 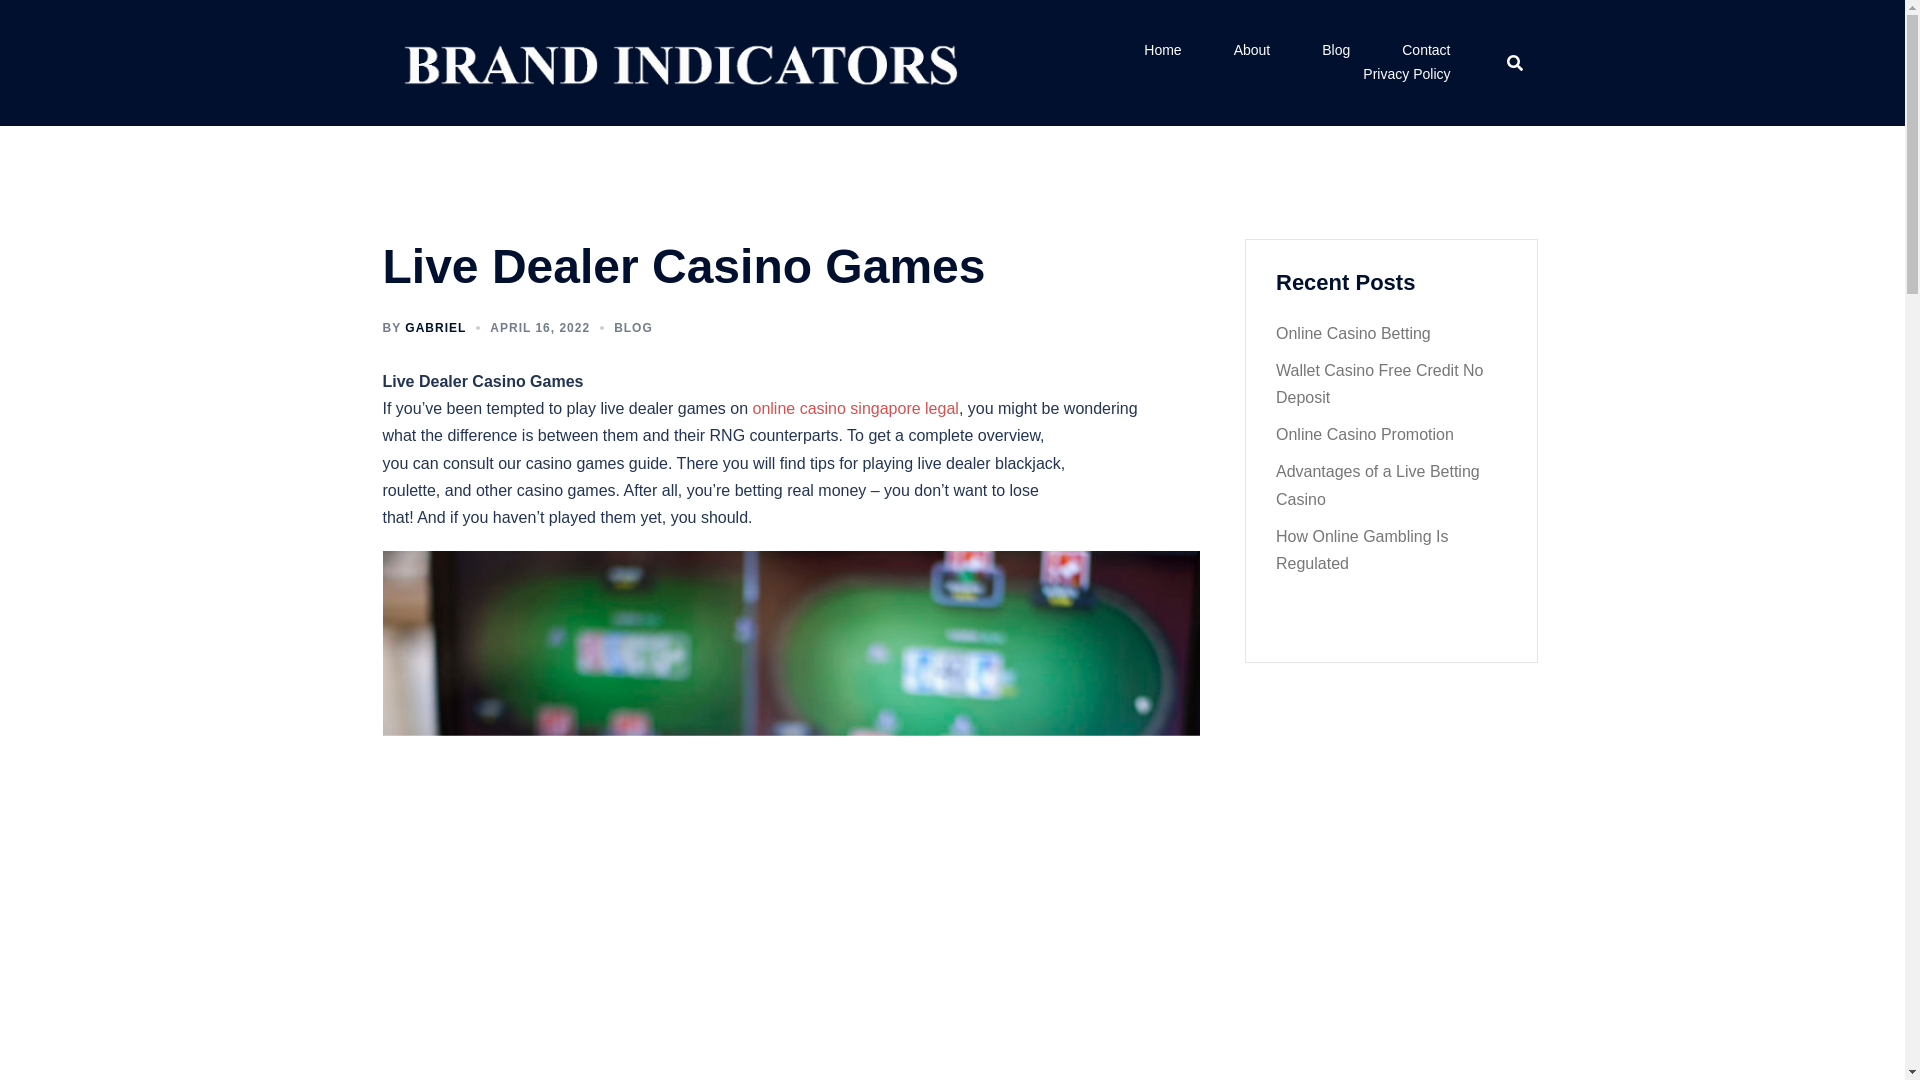 What do you see at coordinates (1406, 74) in the screenshot?
I see `Privacy Policy` at bounding box center [1406, 74].